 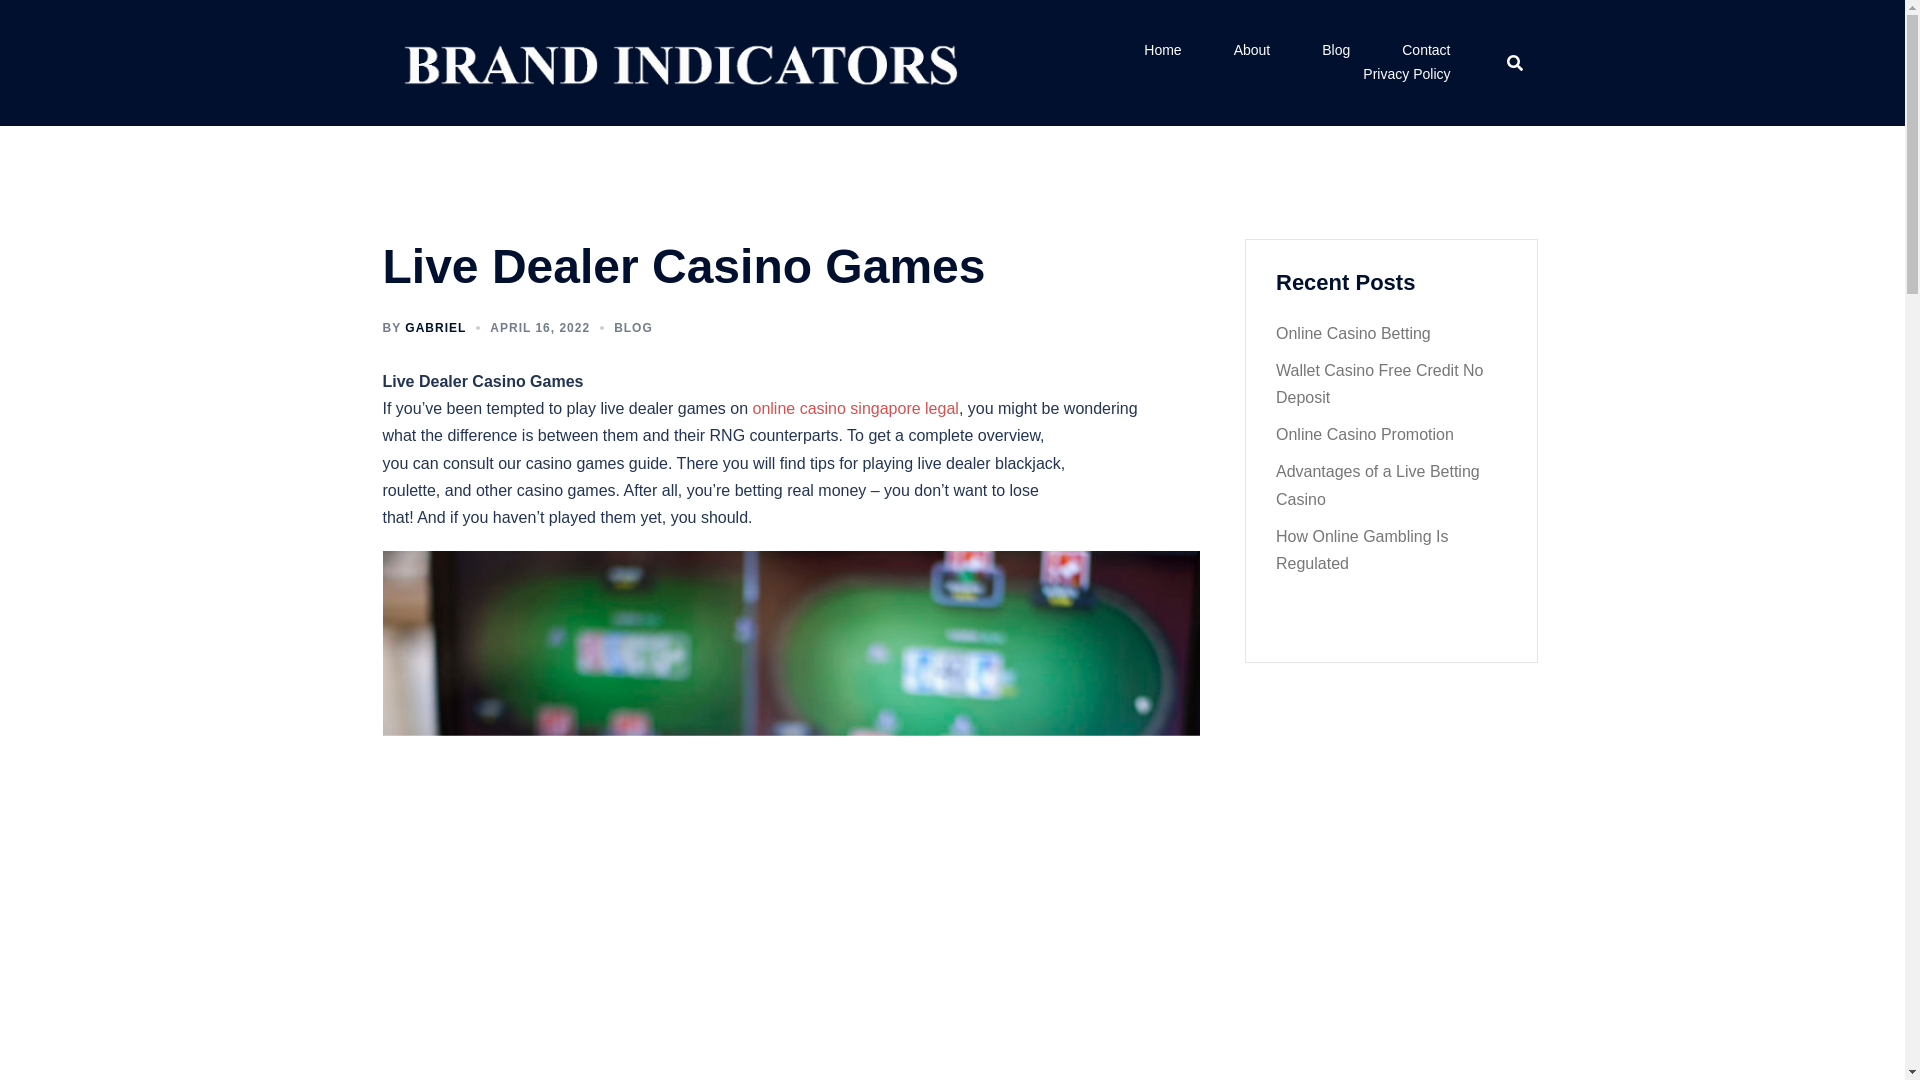 What do you see at coordinates (1406, 74) in the screenshot?
I see `Privacy Policy` at bounding box center [1406, 74].